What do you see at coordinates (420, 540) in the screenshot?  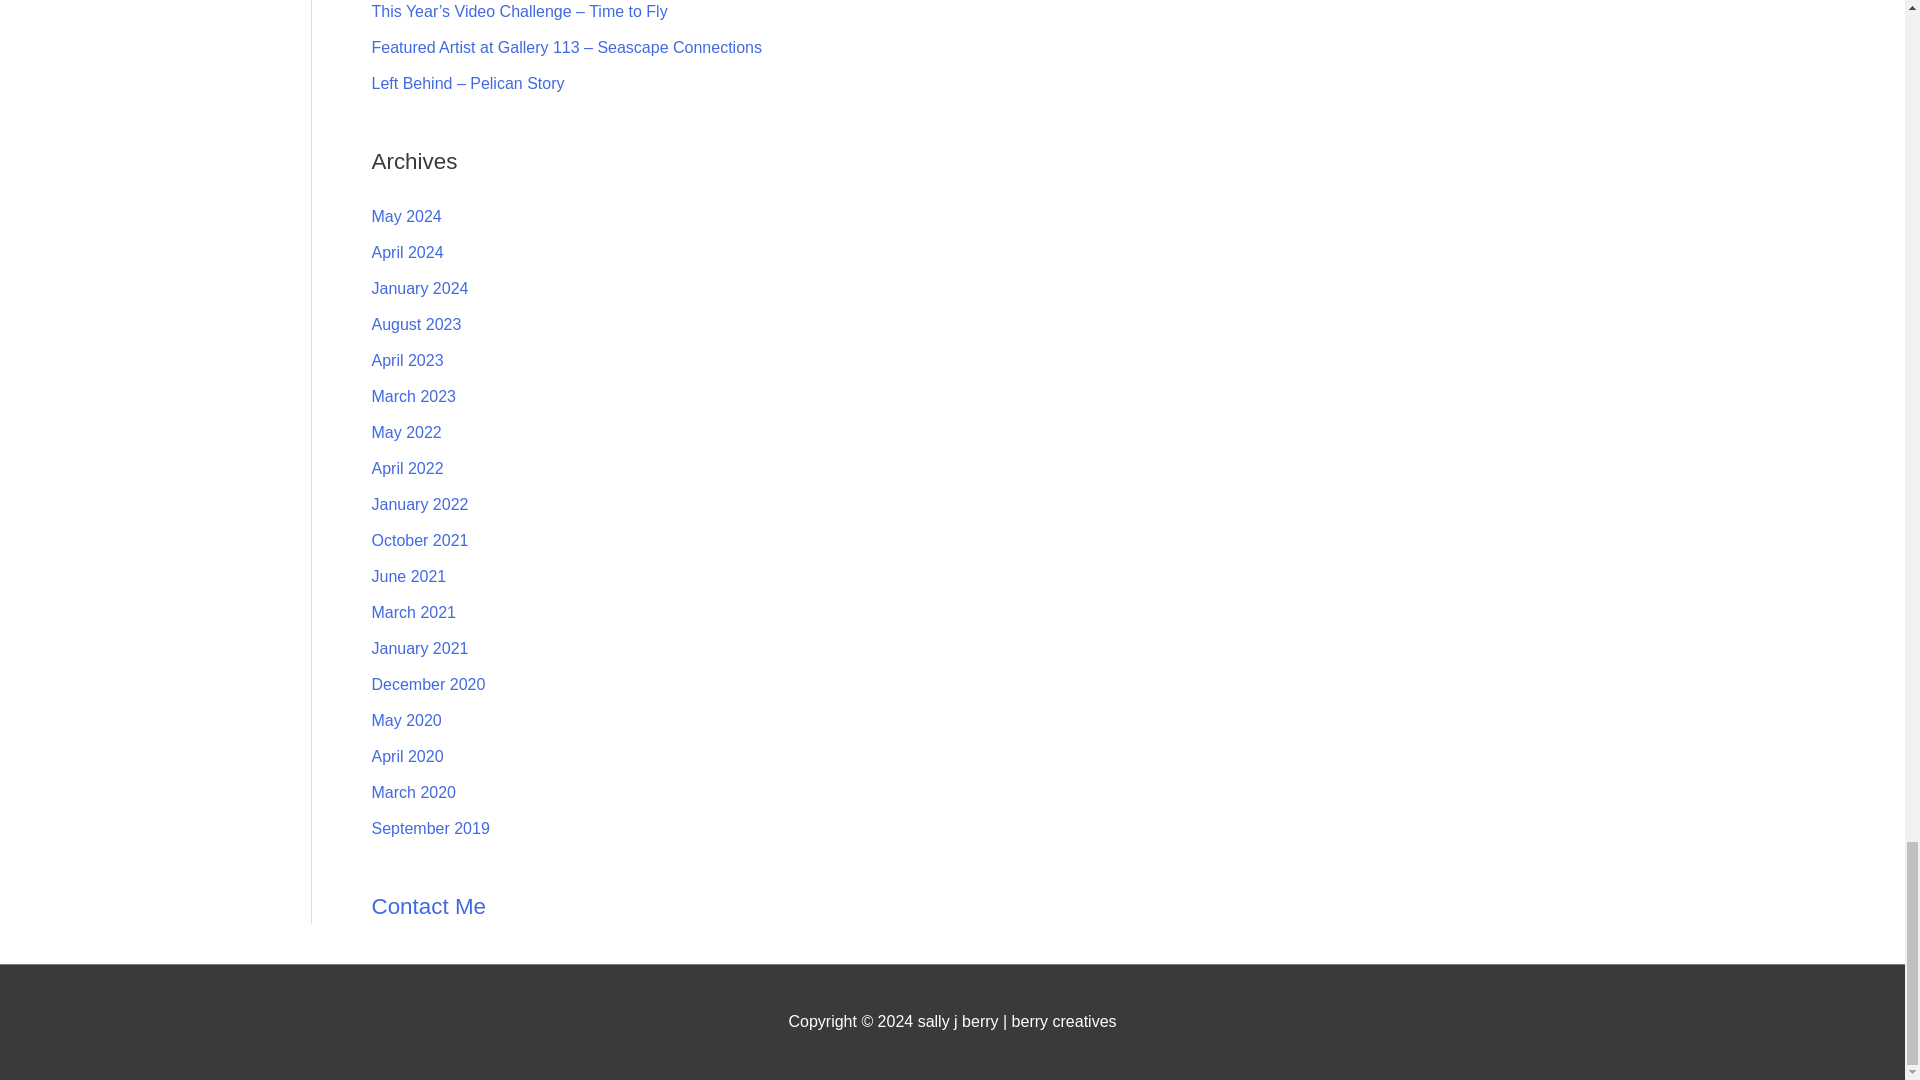 I see `October 2021` at bounding box center [420, 540].